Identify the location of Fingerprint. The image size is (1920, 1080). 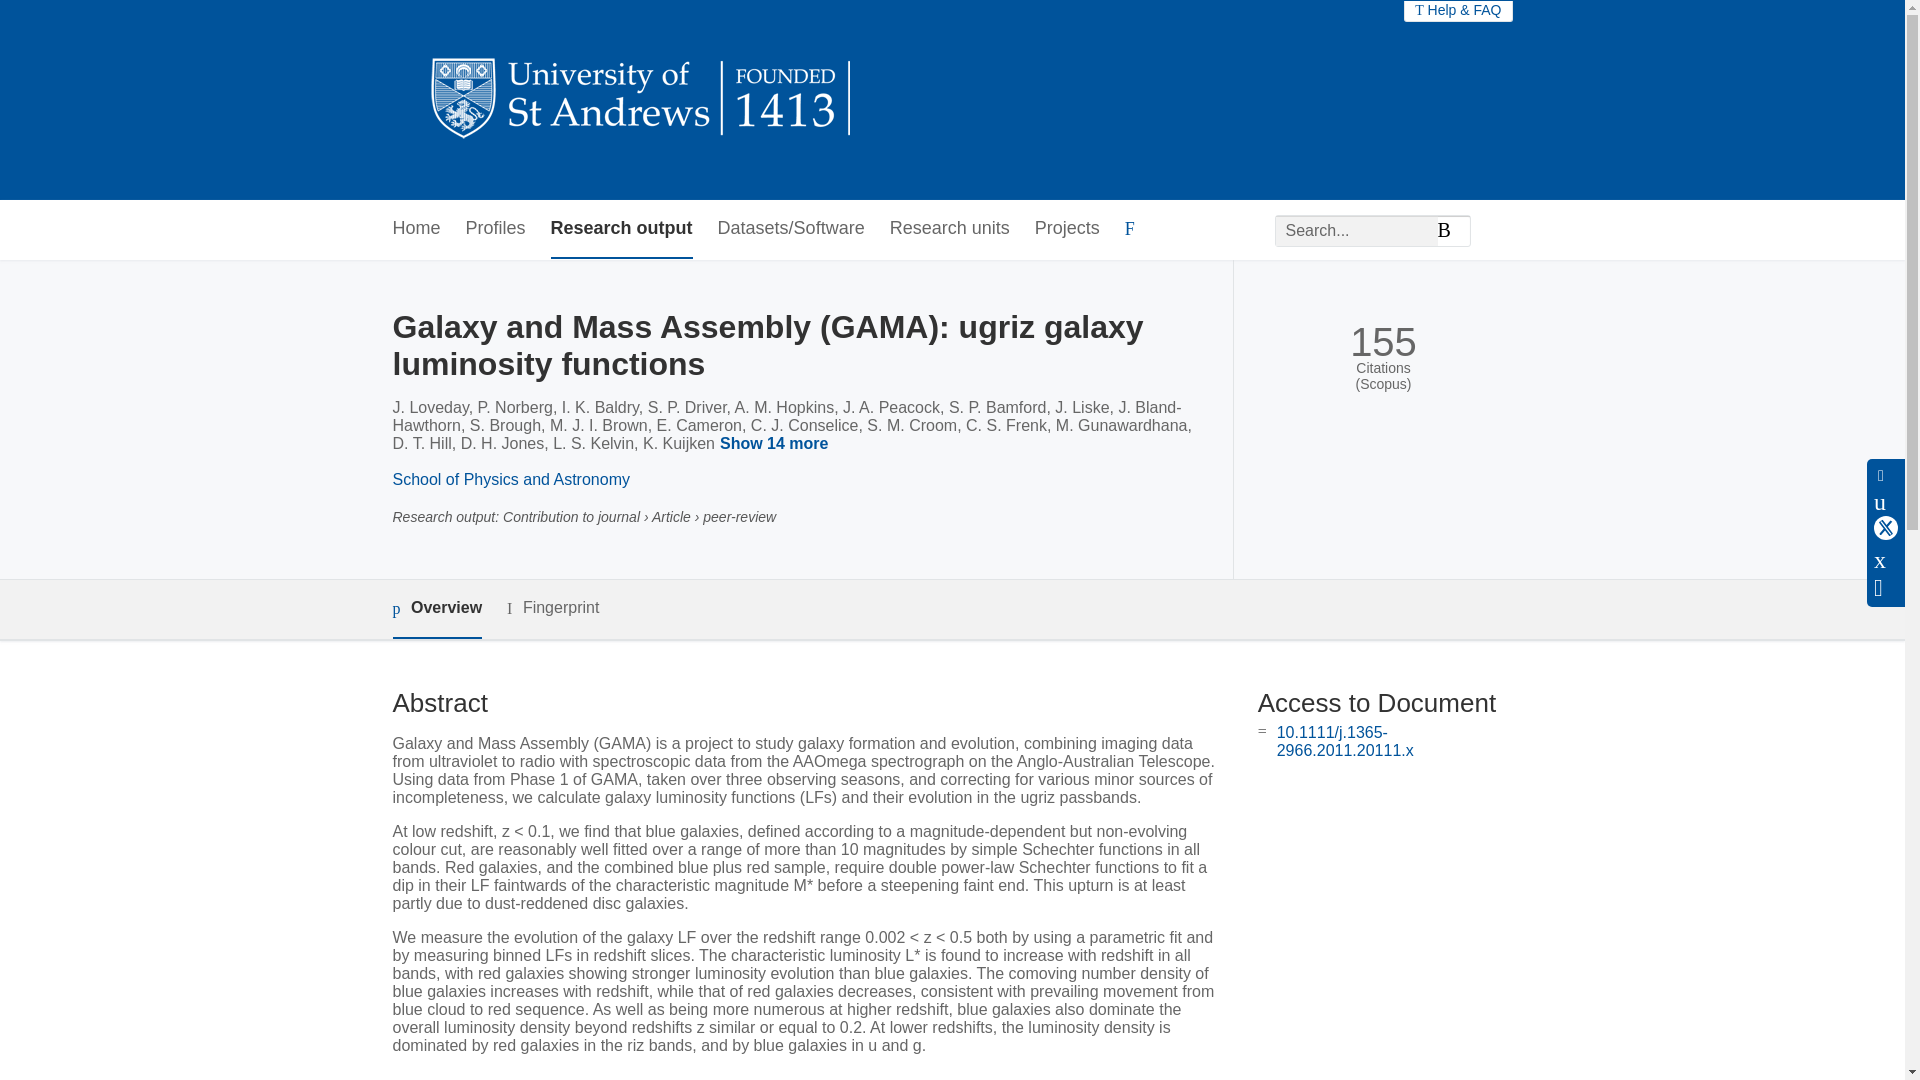
(552, 608).